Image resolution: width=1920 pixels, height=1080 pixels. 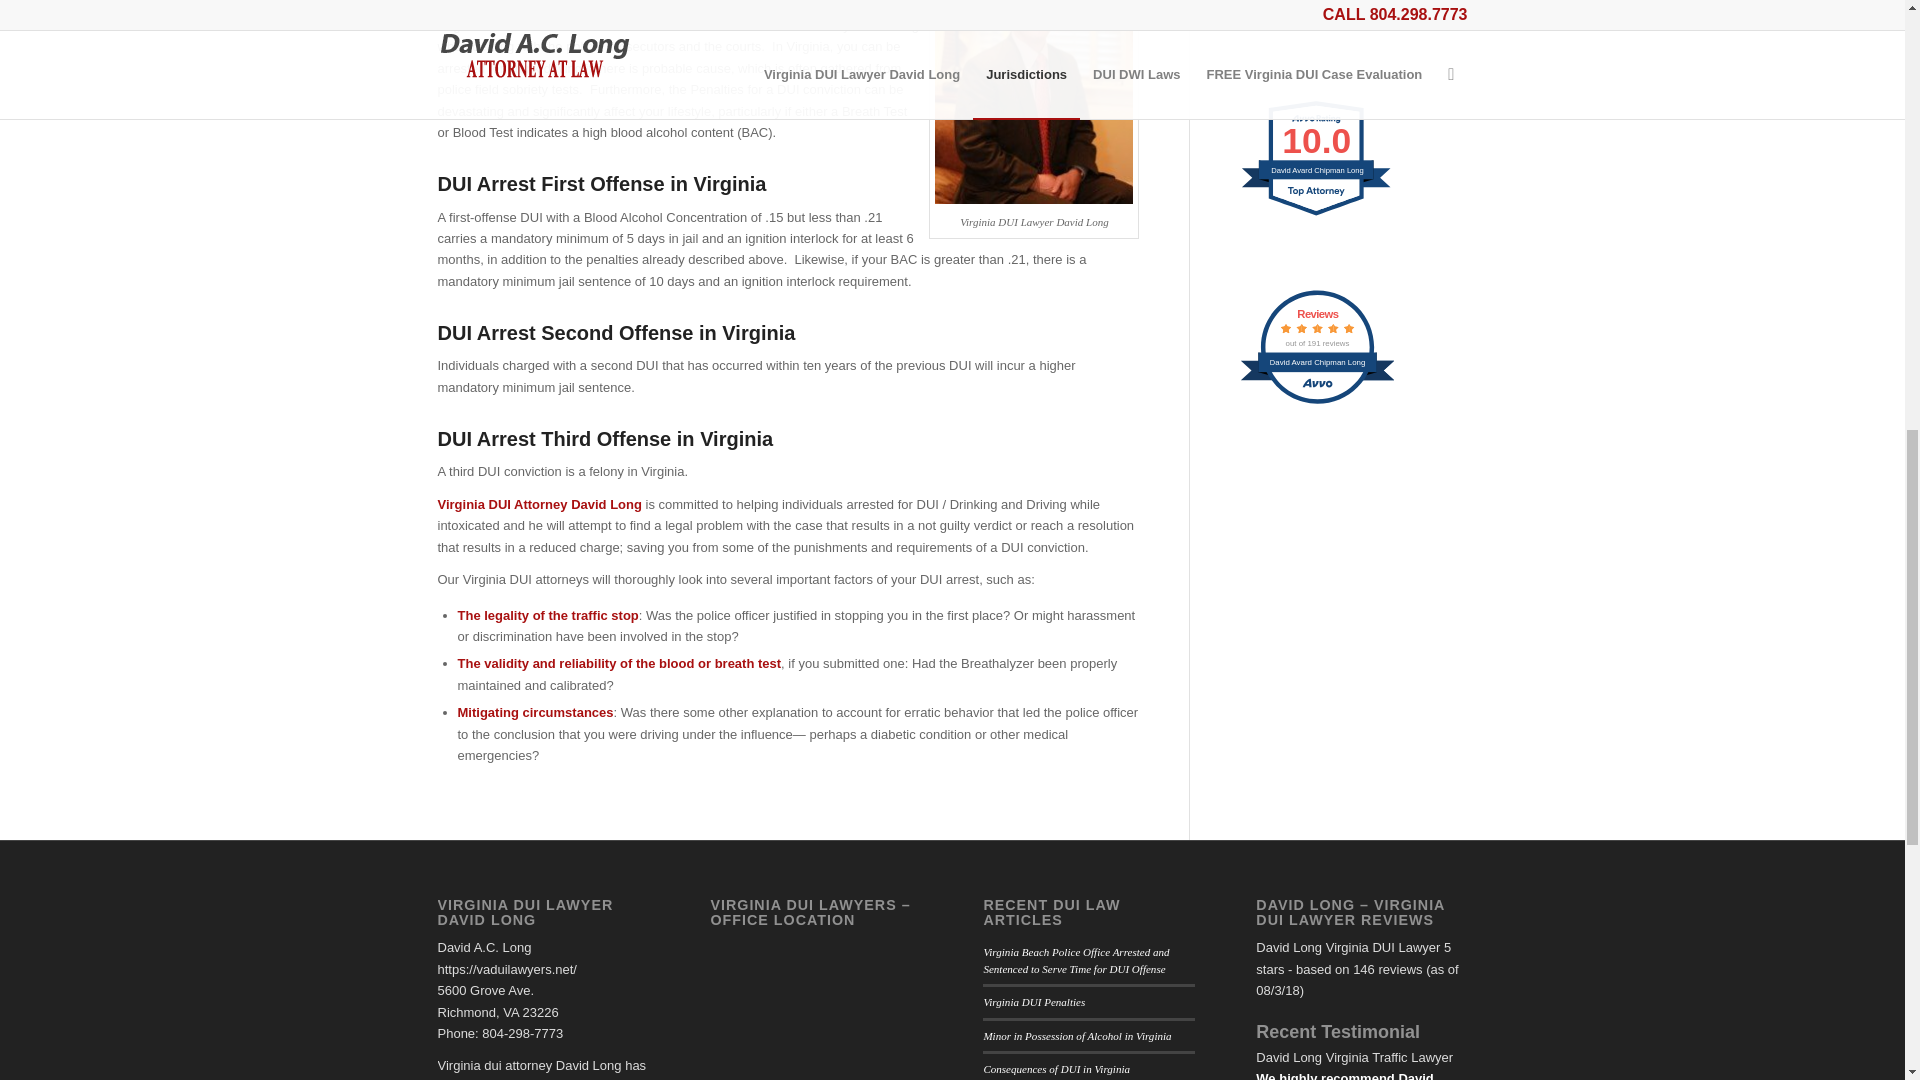 I want to click on Minor in Possession of Alcohol in Virginia, so click(x=1318, y=215).